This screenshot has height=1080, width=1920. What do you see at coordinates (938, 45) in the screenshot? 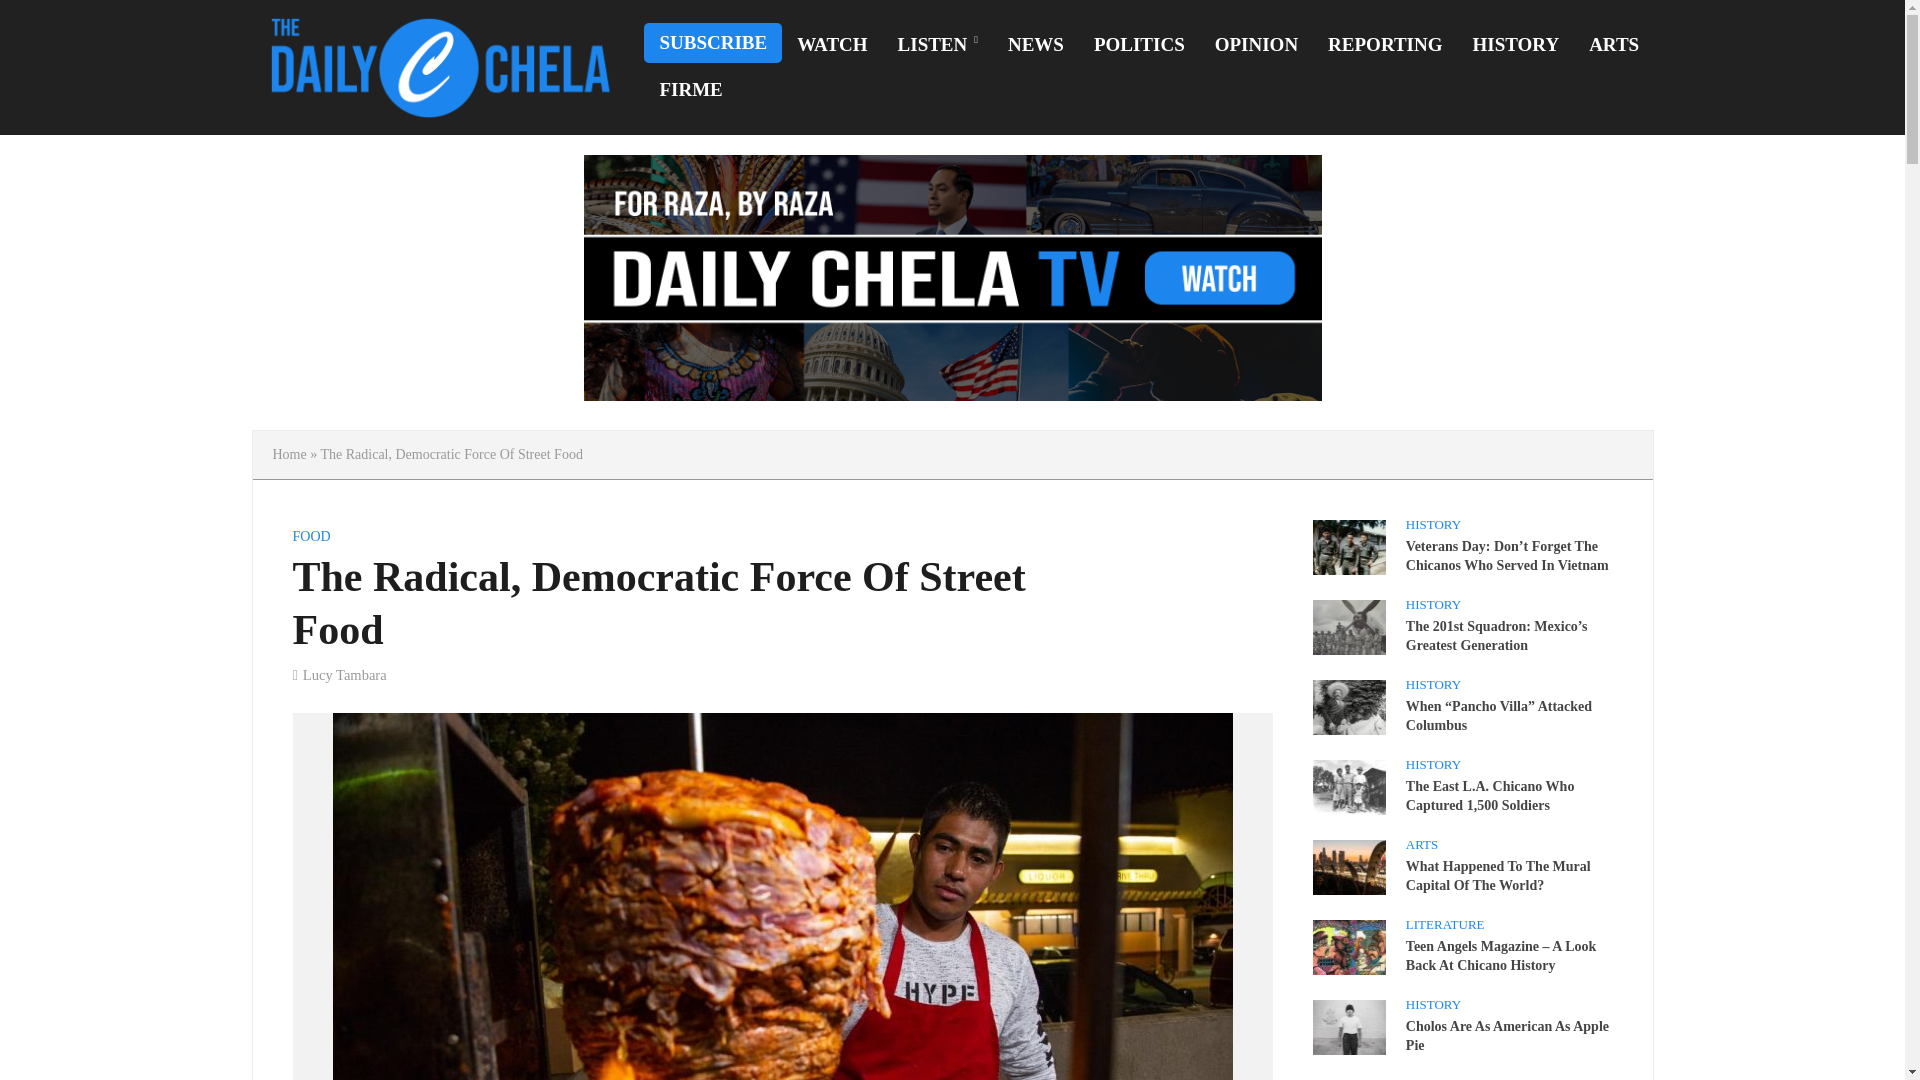
I see `LISTEN` at bounding box center [938, 45].